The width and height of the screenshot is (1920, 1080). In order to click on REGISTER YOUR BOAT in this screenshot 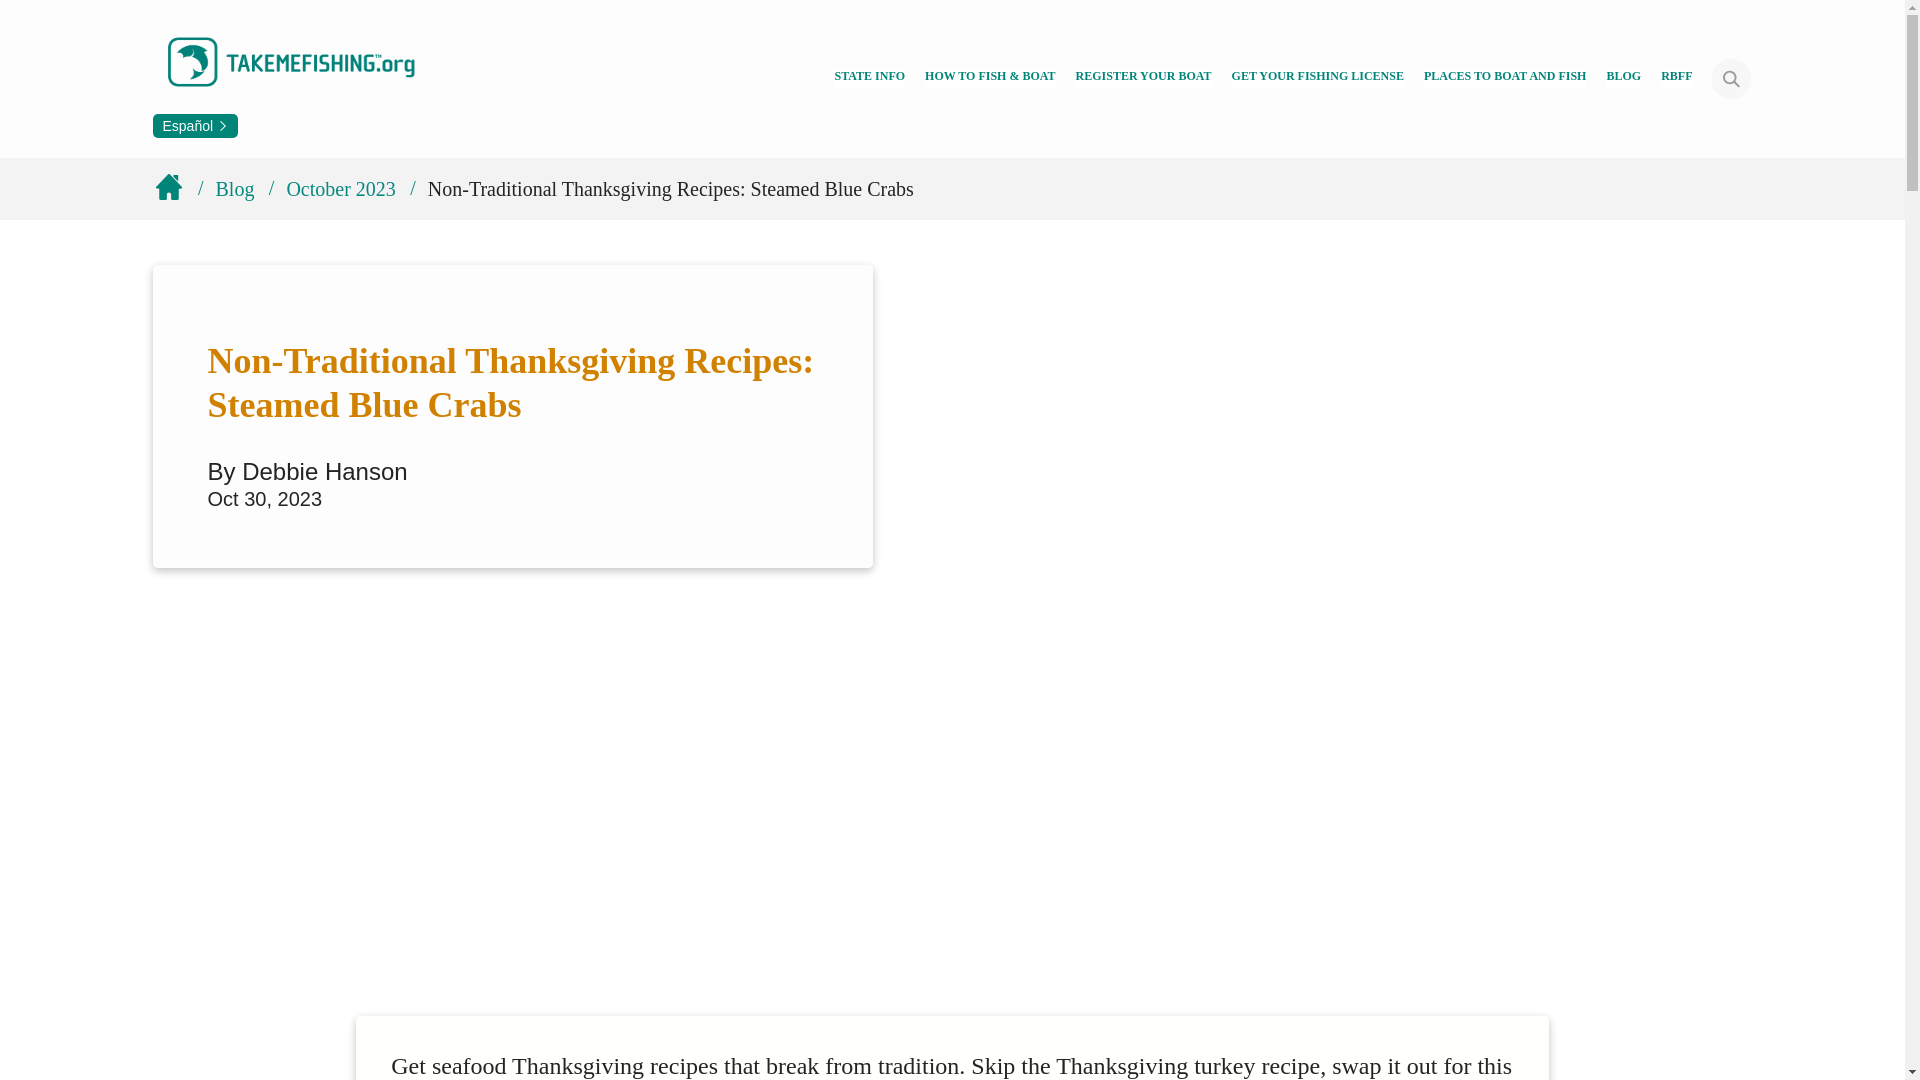, I will do `click(1143, 78)`.